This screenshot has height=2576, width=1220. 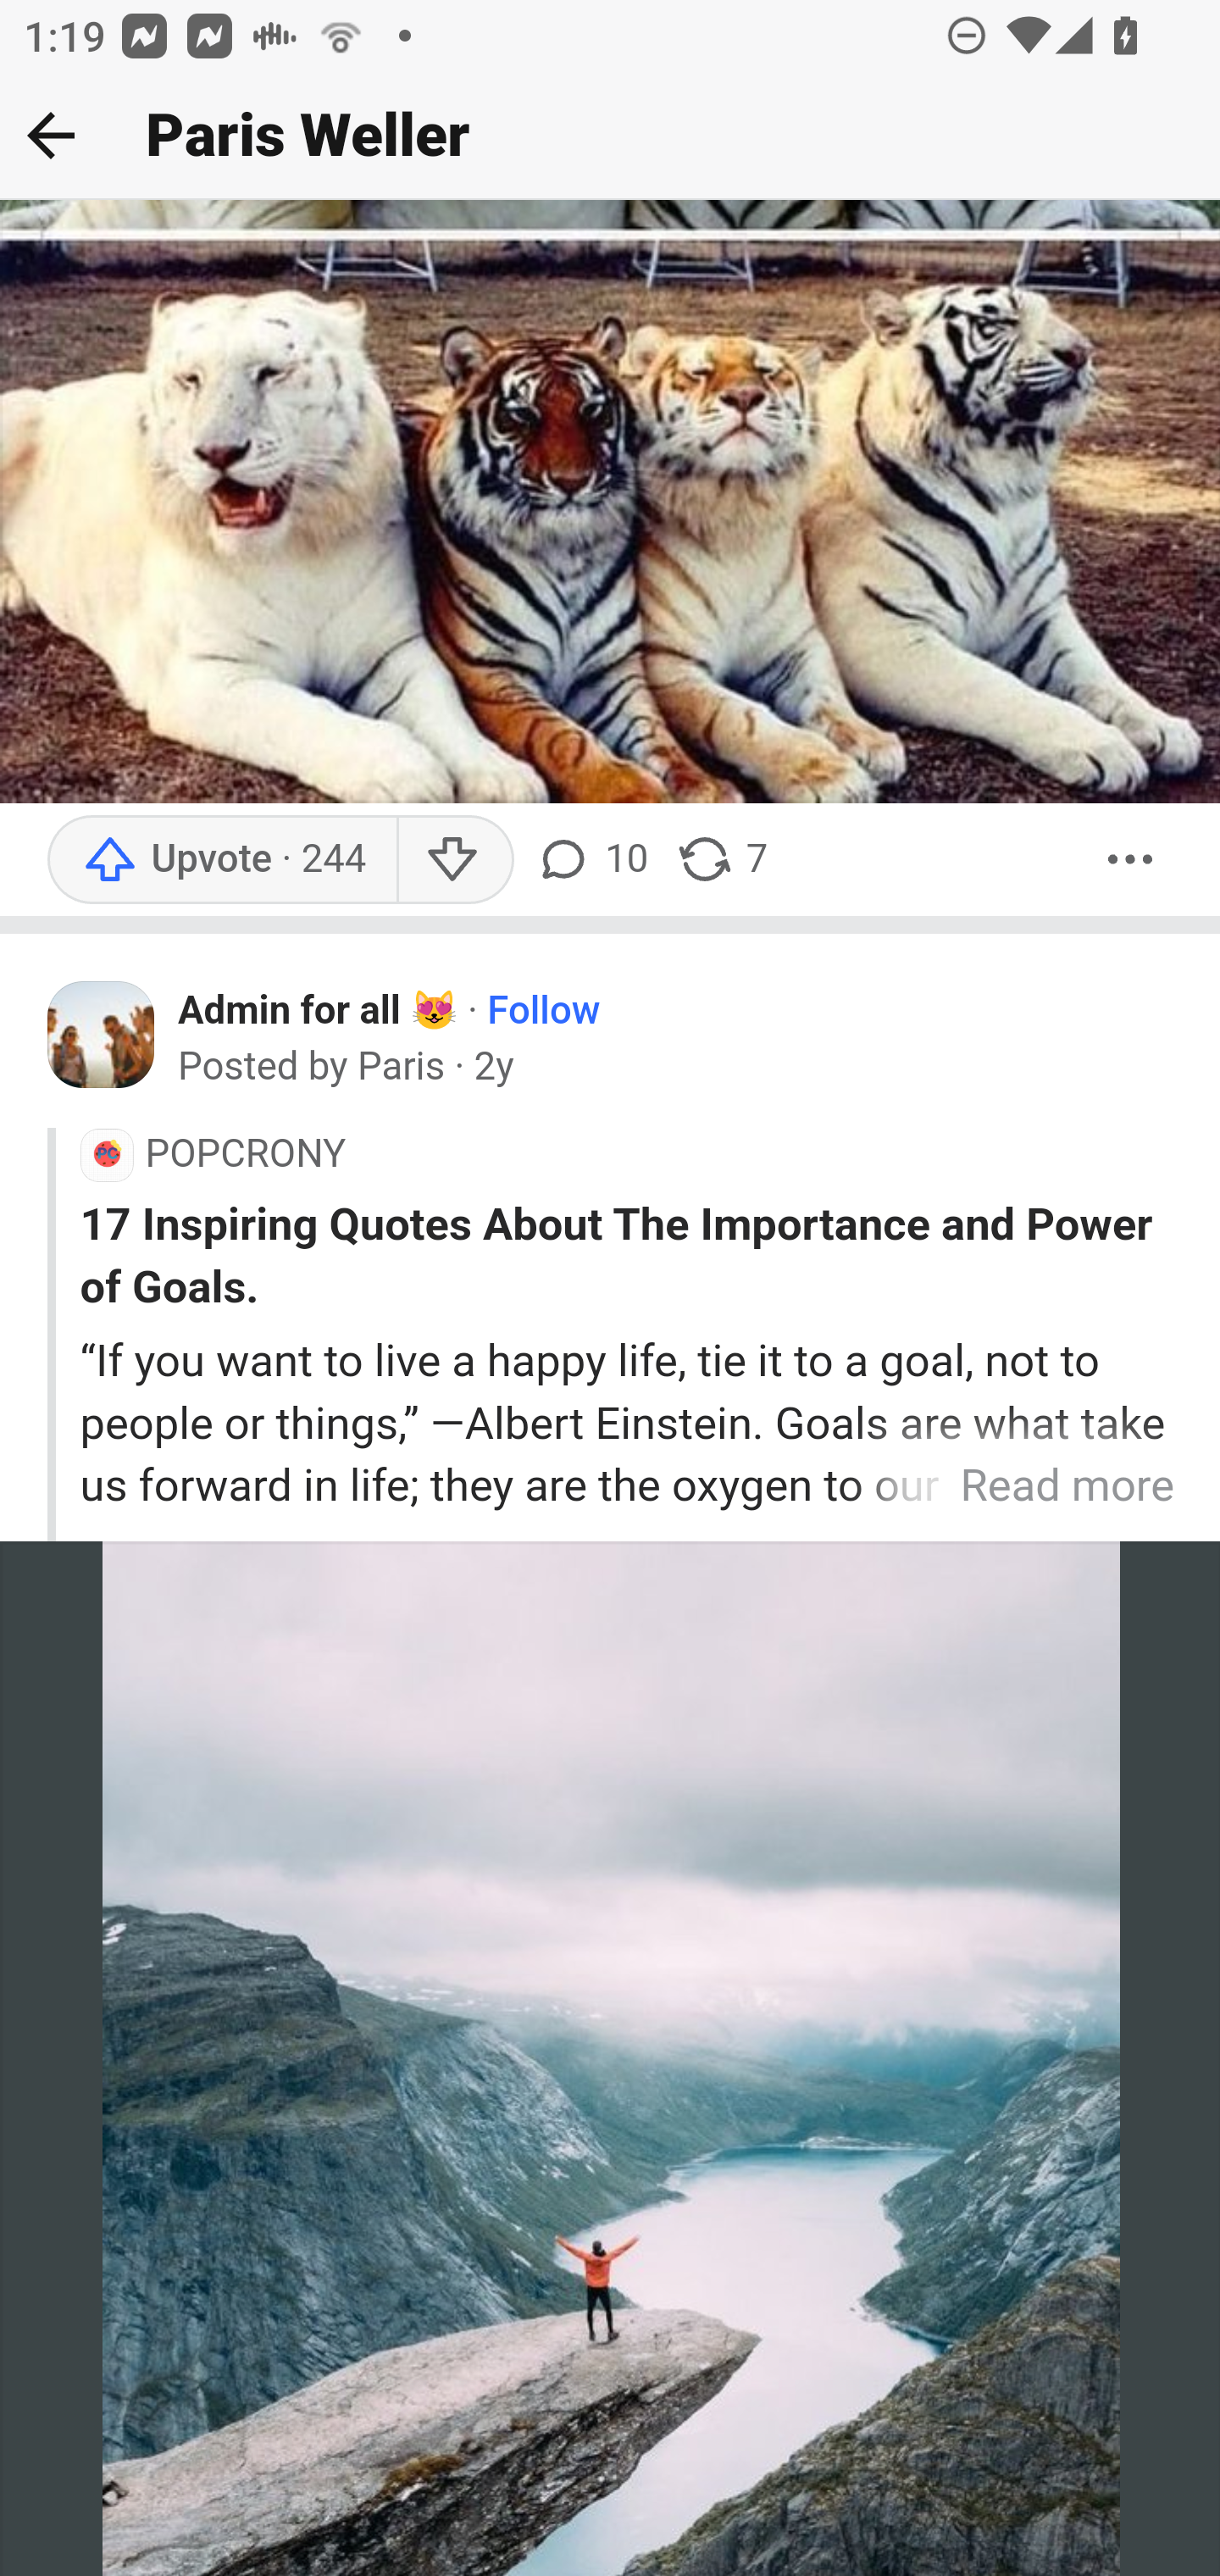 I want to click on Icon for Admin for all 😻, so click(x=102, y=1034).